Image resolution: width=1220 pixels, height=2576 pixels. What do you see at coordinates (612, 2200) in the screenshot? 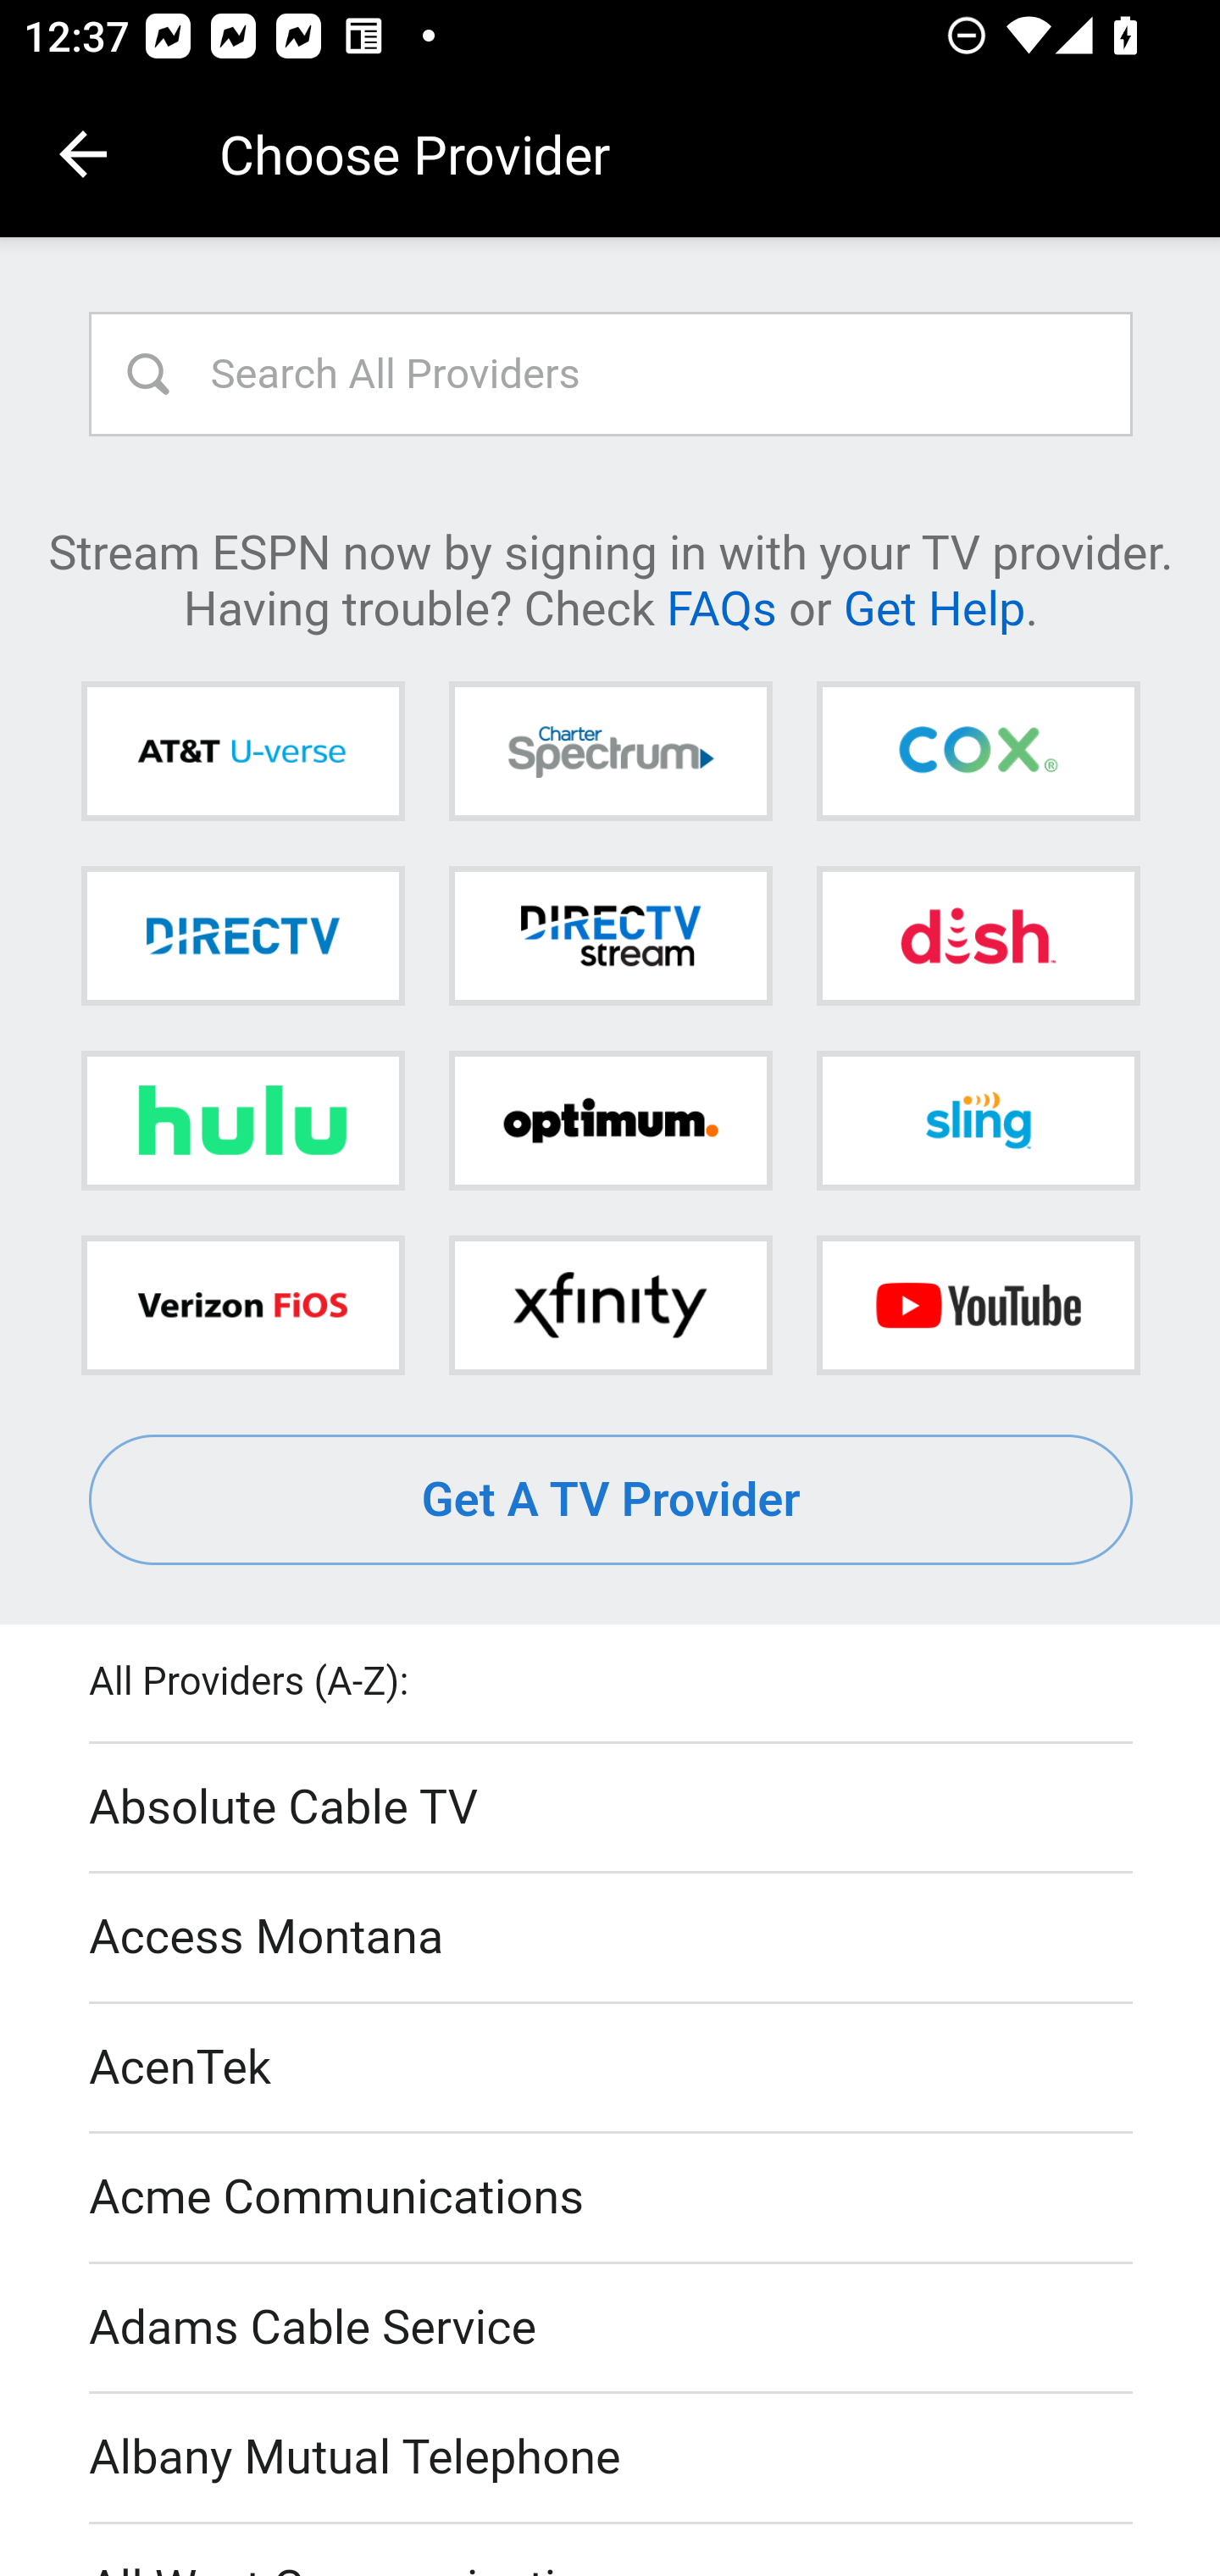
I see `Acme Communications` at bounding box center [612, 2200].